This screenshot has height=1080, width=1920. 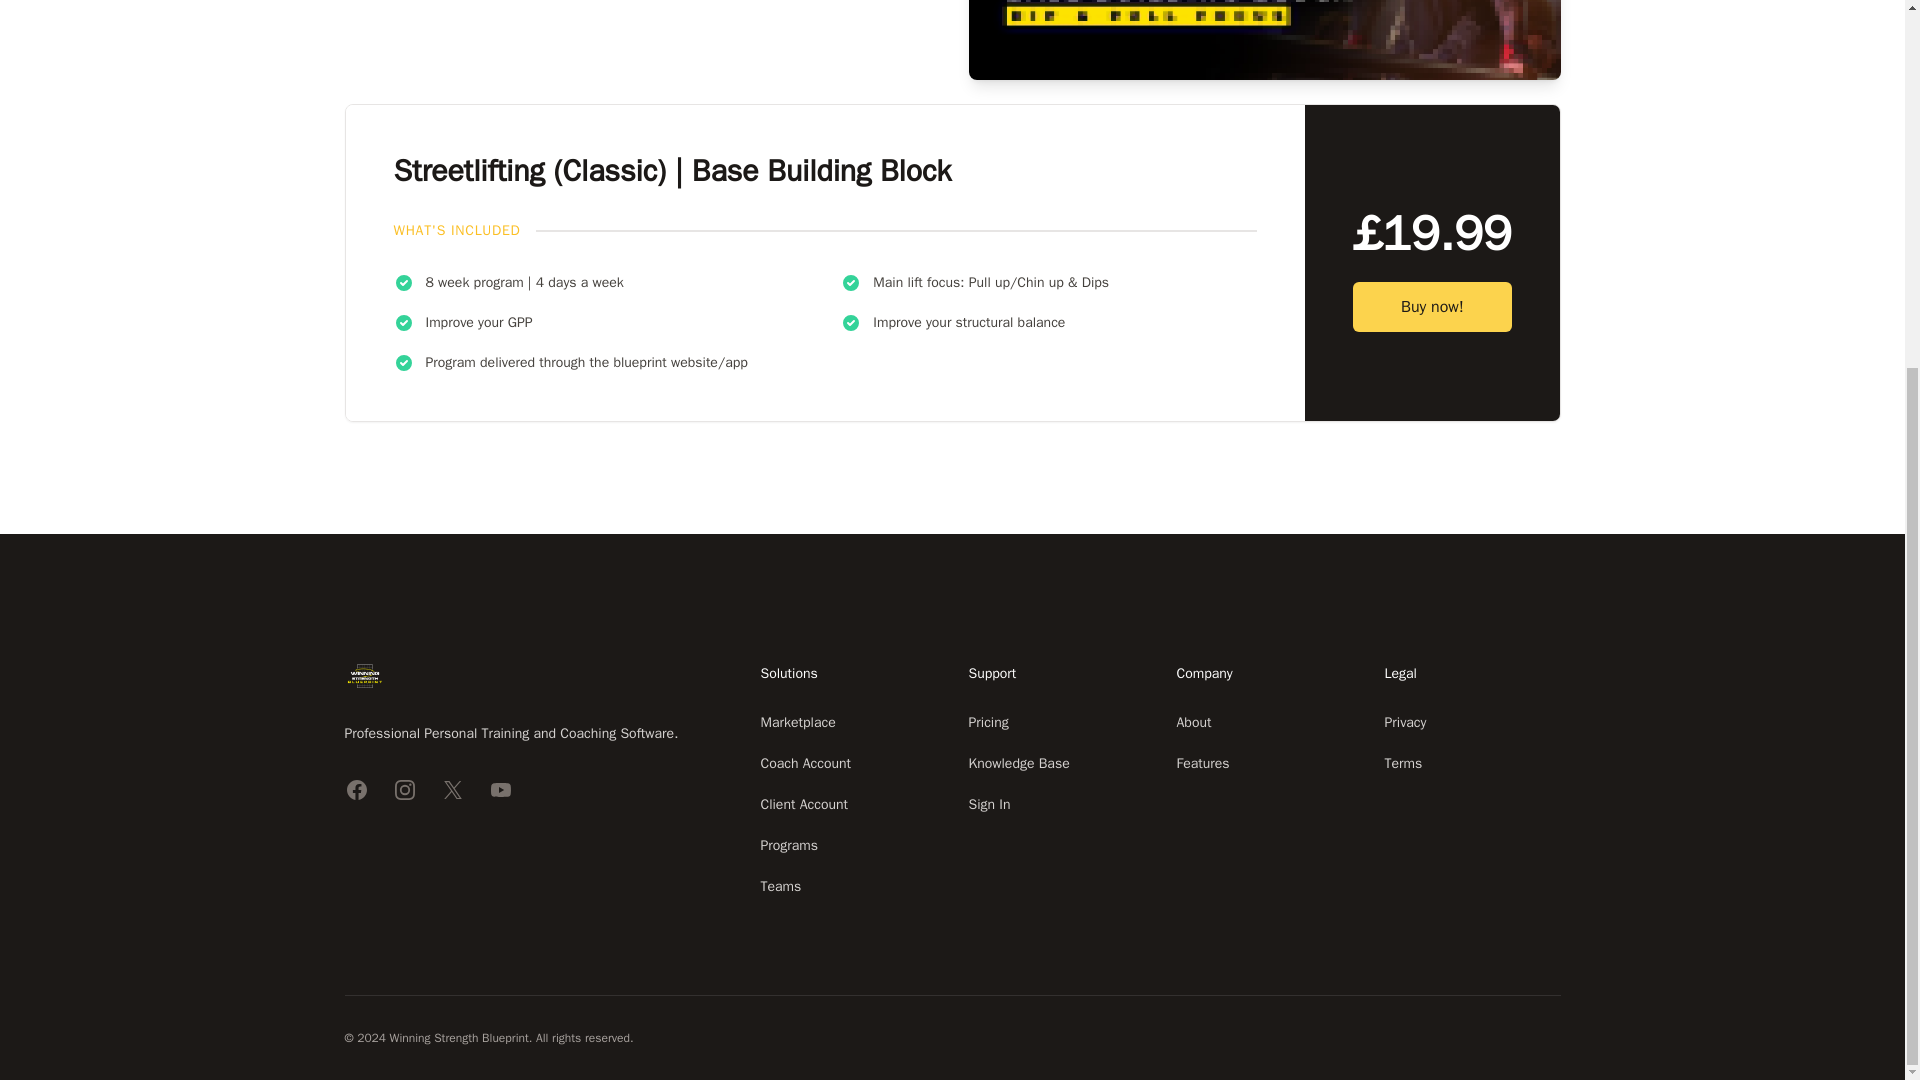 What do you see at coordinates (1403, 763) in the screenshot?
I see `Terms` at bounding box center [1403, 763].